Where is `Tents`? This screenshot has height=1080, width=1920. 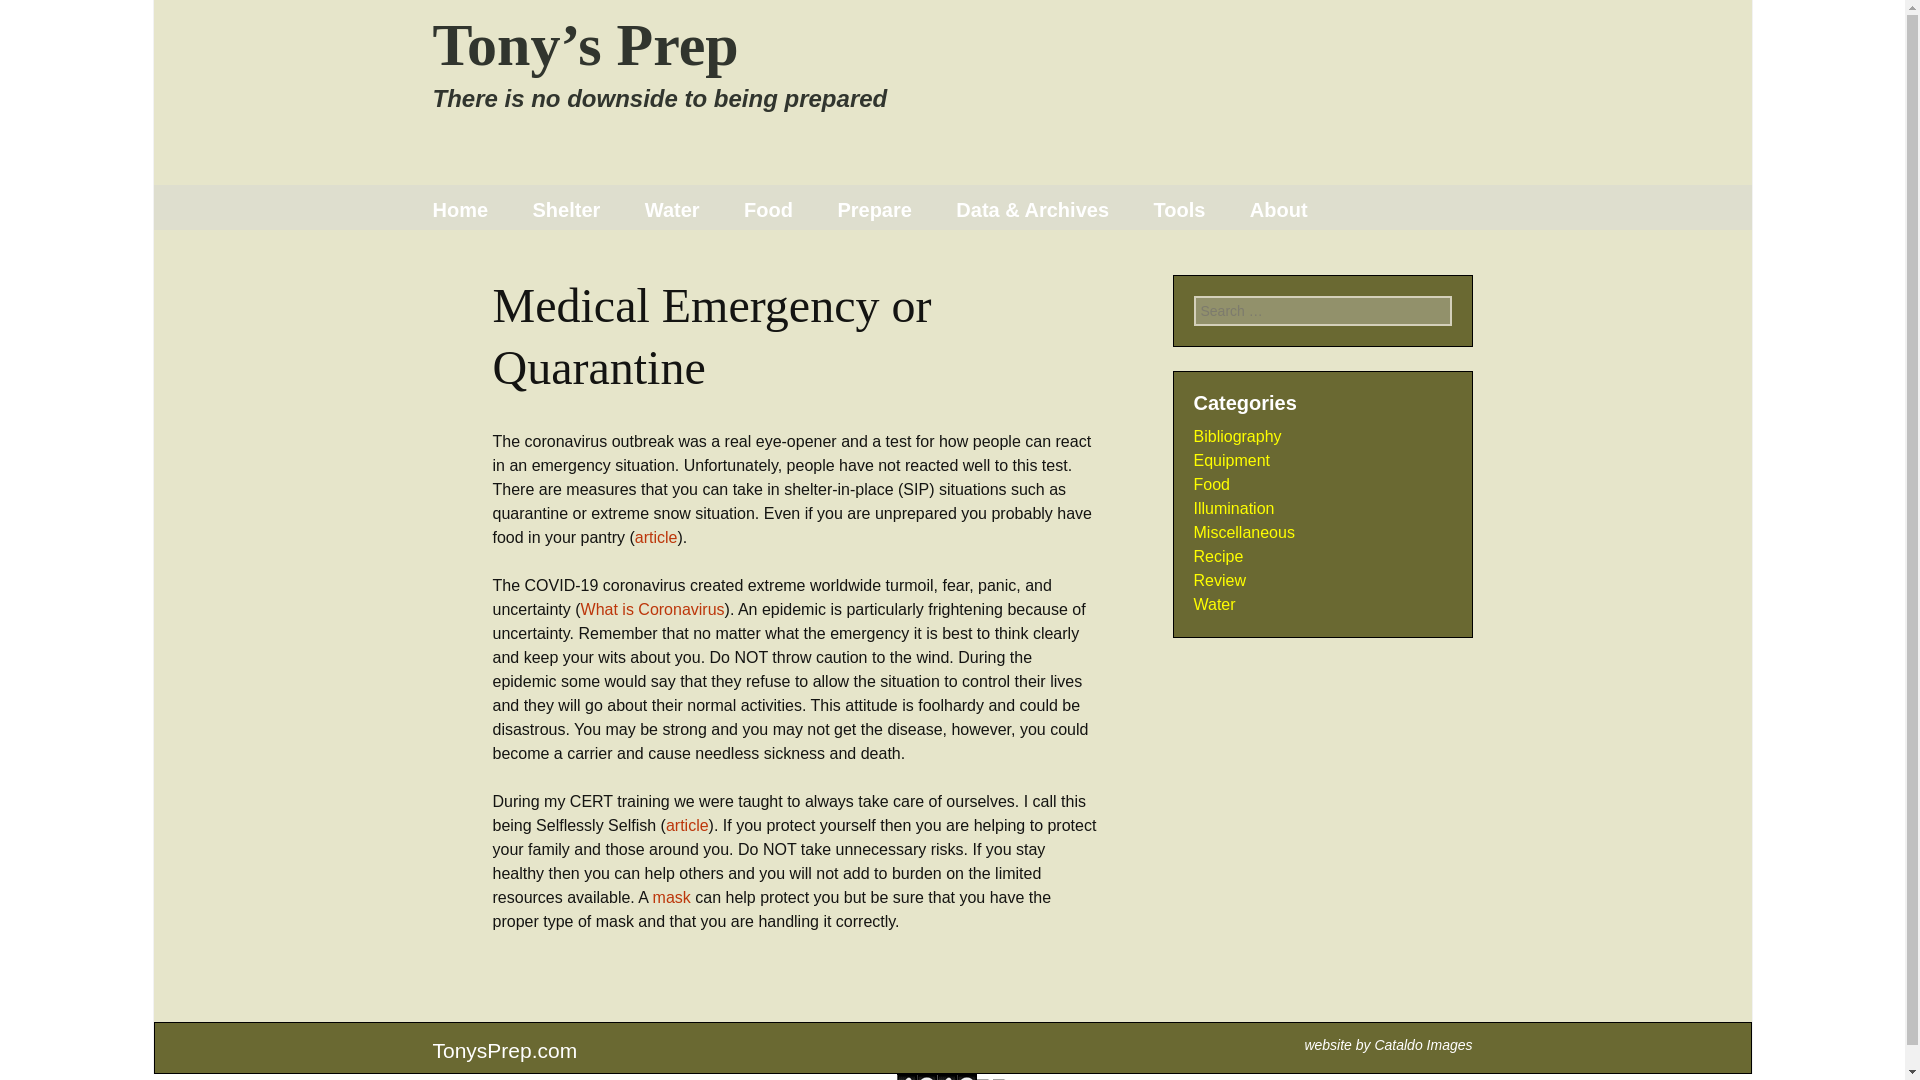 Tents is located at coordinates (612, 260).